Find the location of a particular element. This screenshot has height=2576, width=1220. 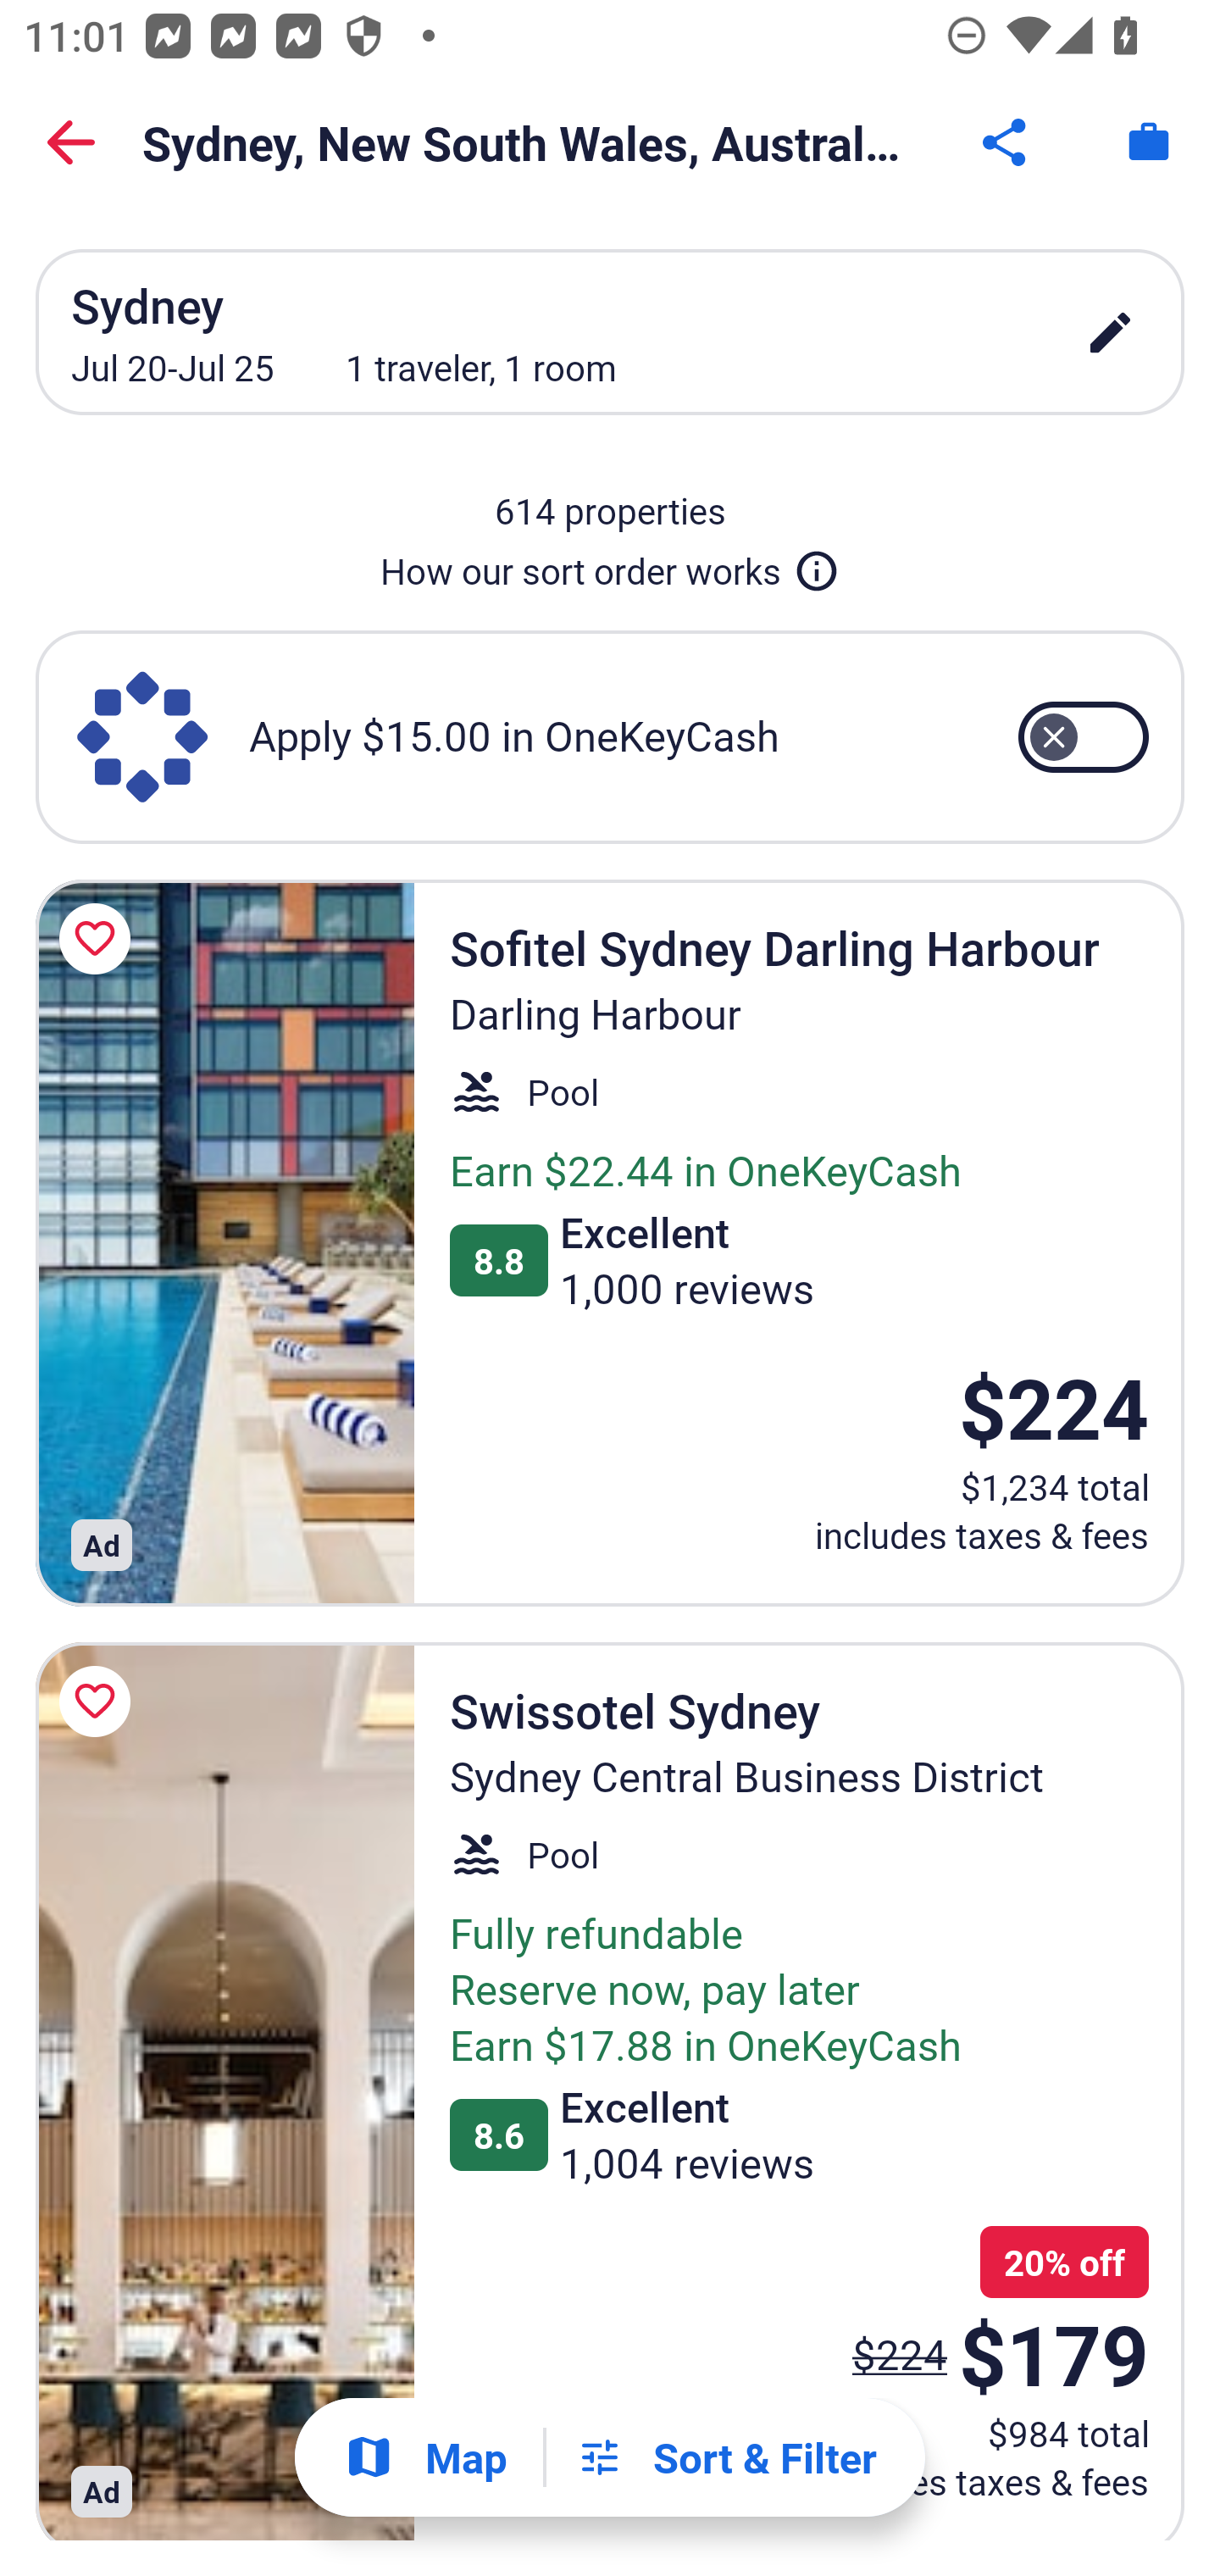

Sydney Jul 20-Jul 25 1 traveler, 1 room edit is located at coordinates (610, 332).